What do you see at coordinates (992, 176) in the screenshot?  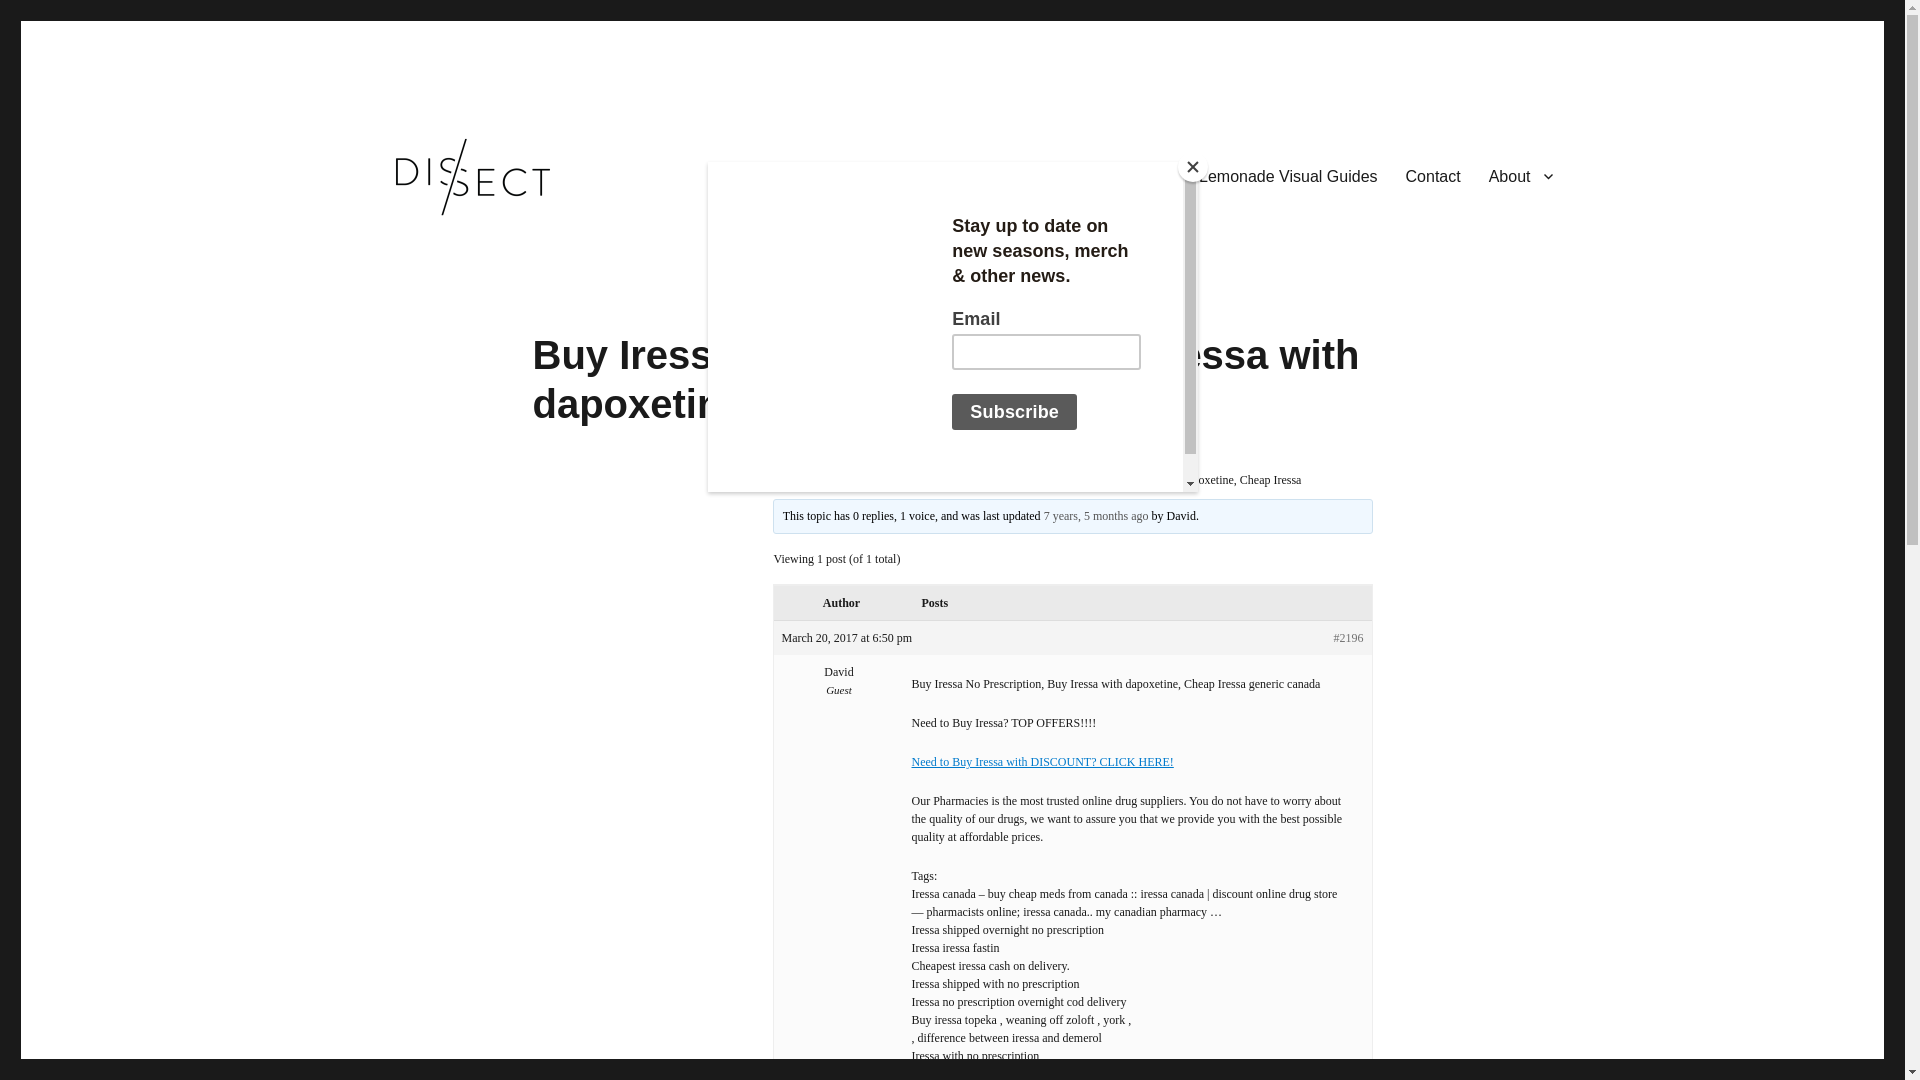 I see `Merch` at bounding box center [992, 176].